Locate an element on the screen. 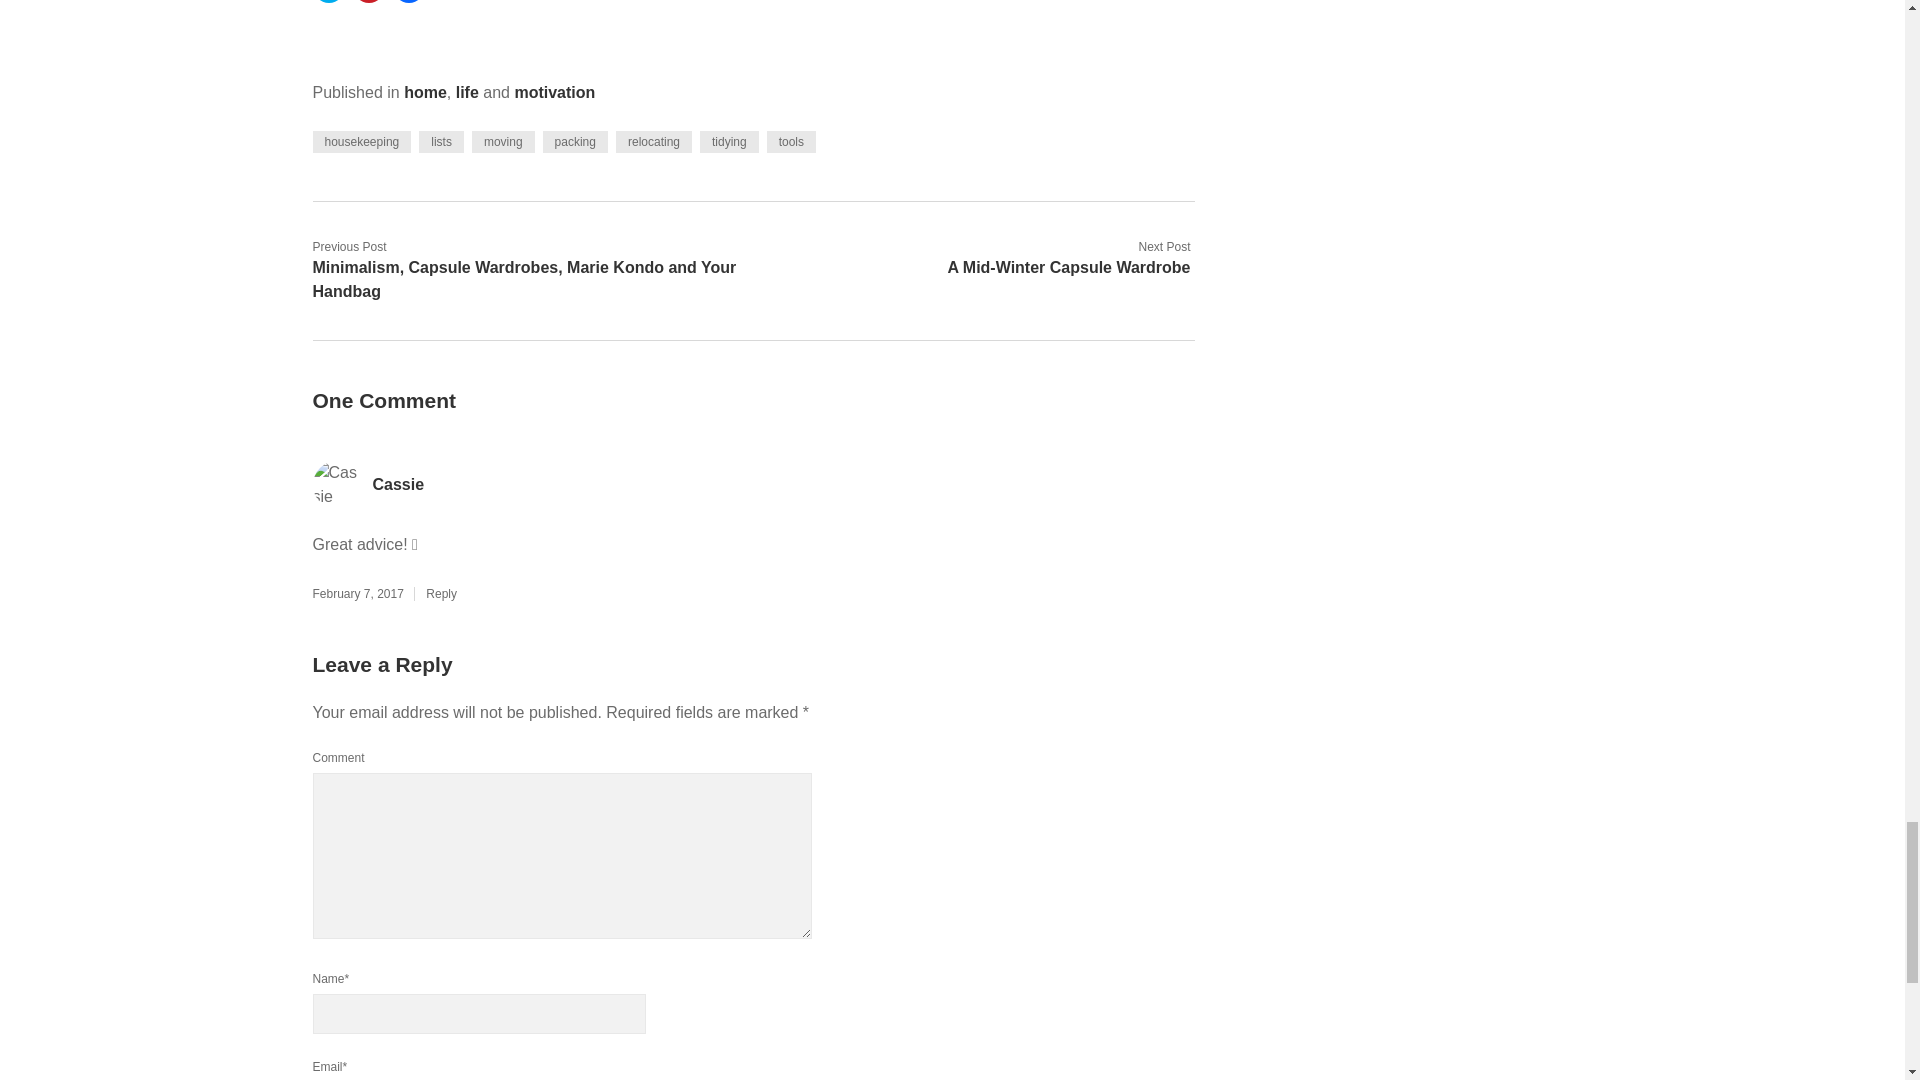 This screenshot has width=1920, height=1080. View all posts in home is located at coordinates (425, 92).